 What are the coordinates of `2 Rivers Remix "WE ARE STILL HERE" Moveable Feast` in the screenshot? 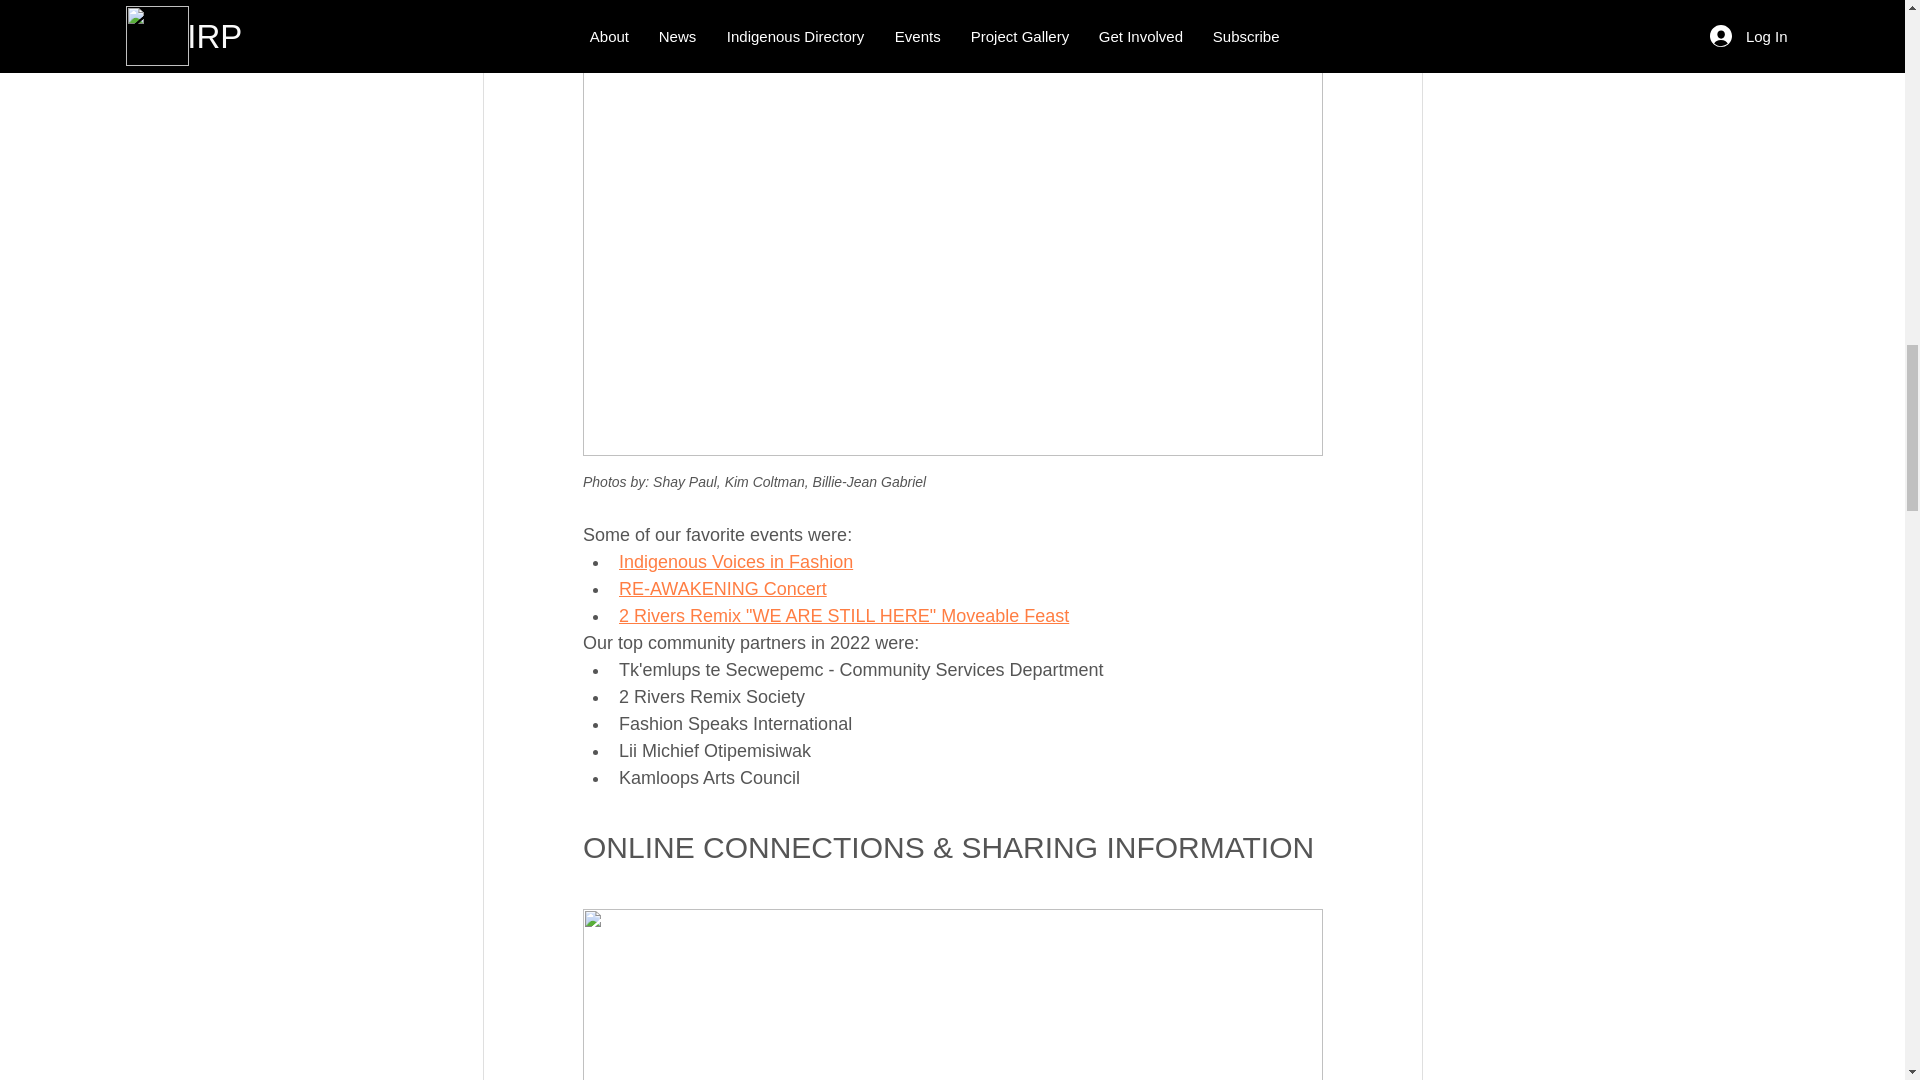 It's located at (842, 616).